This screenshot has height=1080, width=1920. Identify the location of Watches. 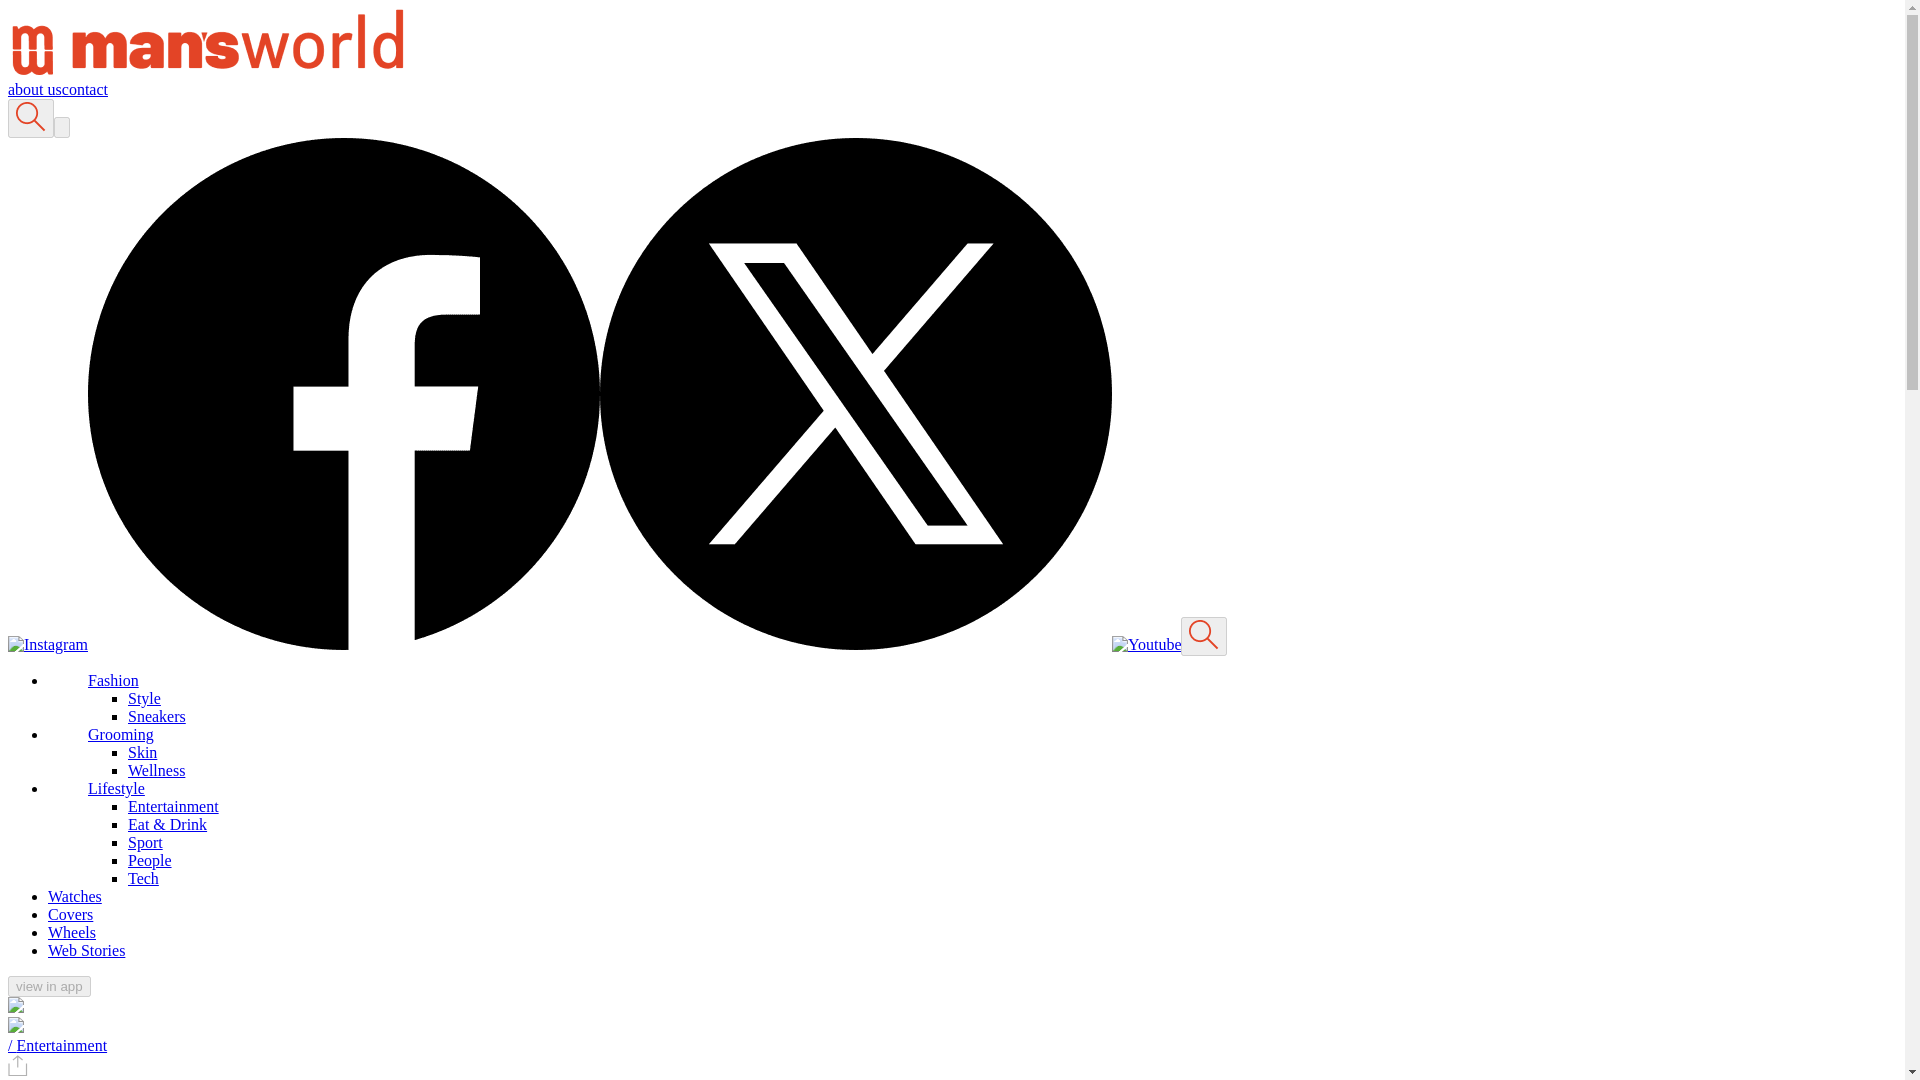
(74, 896).